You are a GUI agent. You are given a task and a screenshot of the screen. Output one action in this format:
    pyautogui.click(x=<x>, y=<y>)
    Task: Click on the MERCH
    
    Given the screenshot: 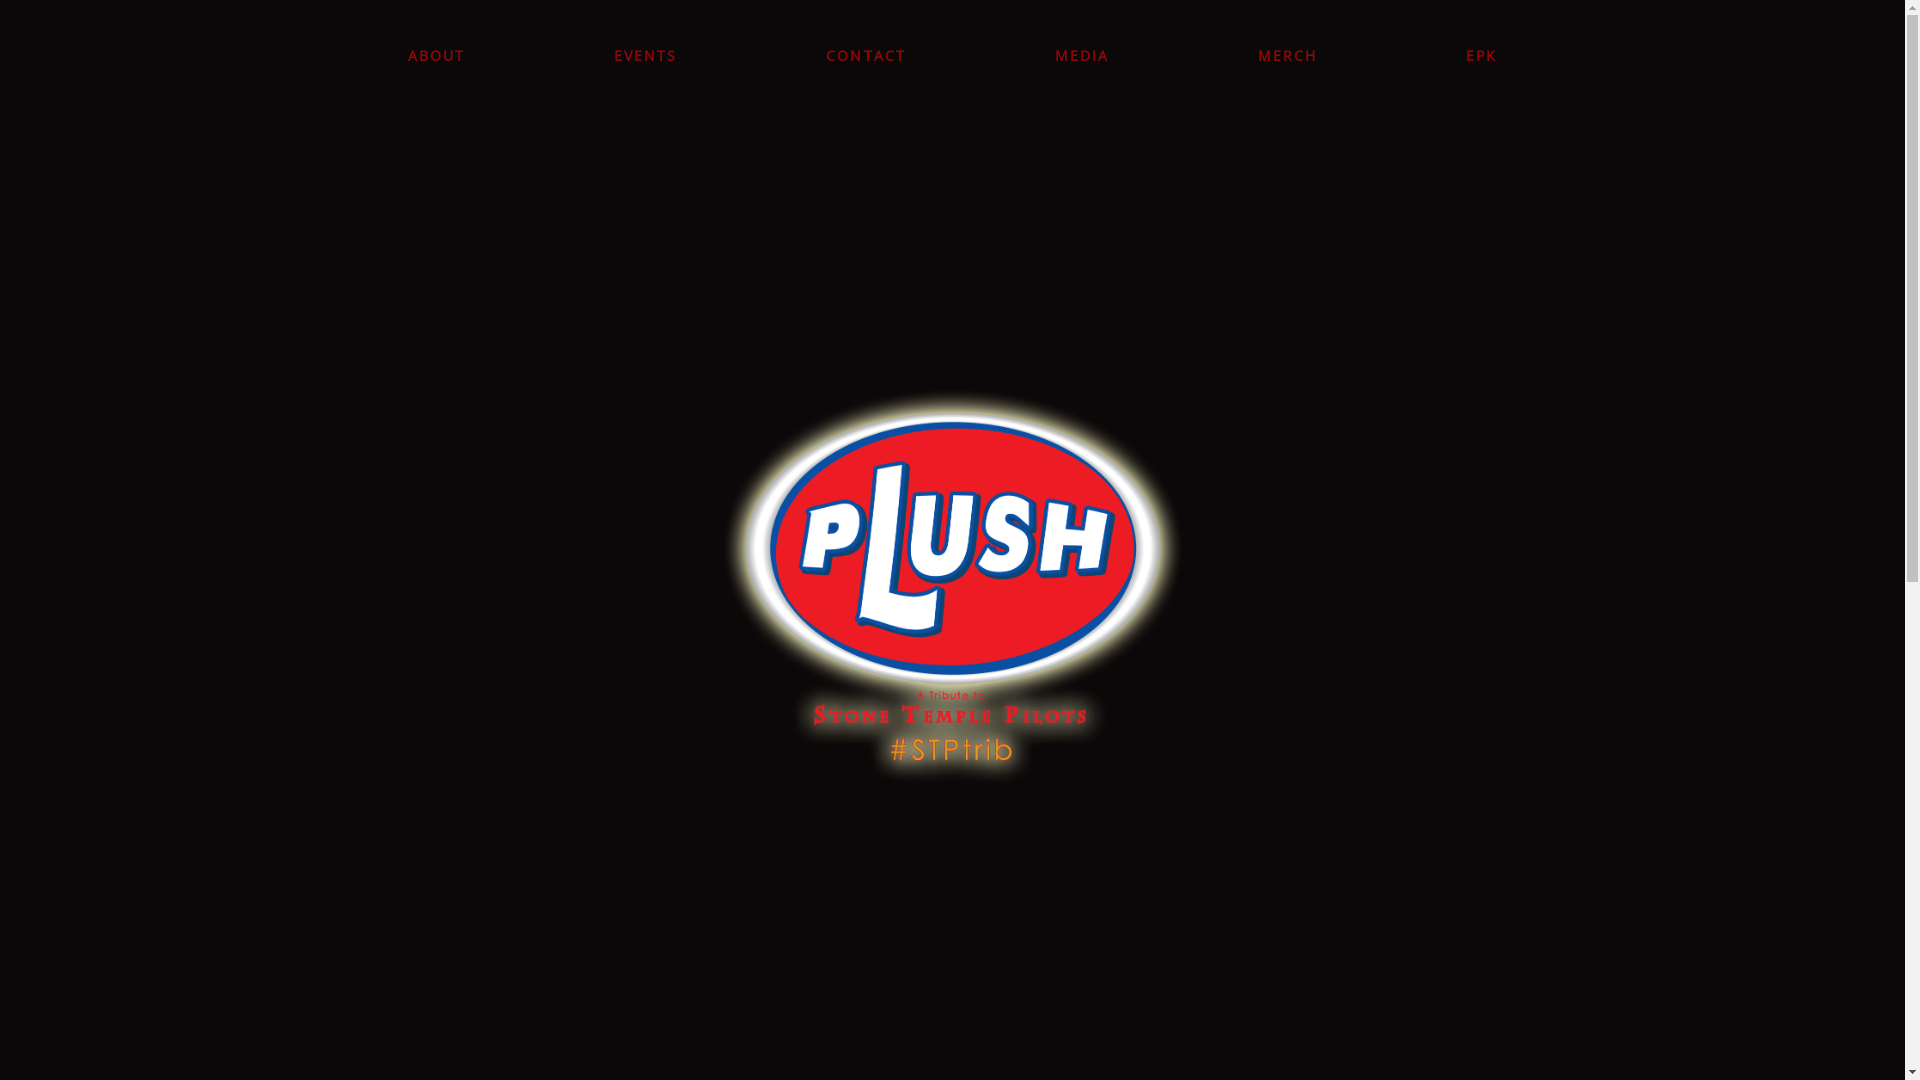 What is the action you would take?
    pyautogui.click(x=1288, y=56)
    